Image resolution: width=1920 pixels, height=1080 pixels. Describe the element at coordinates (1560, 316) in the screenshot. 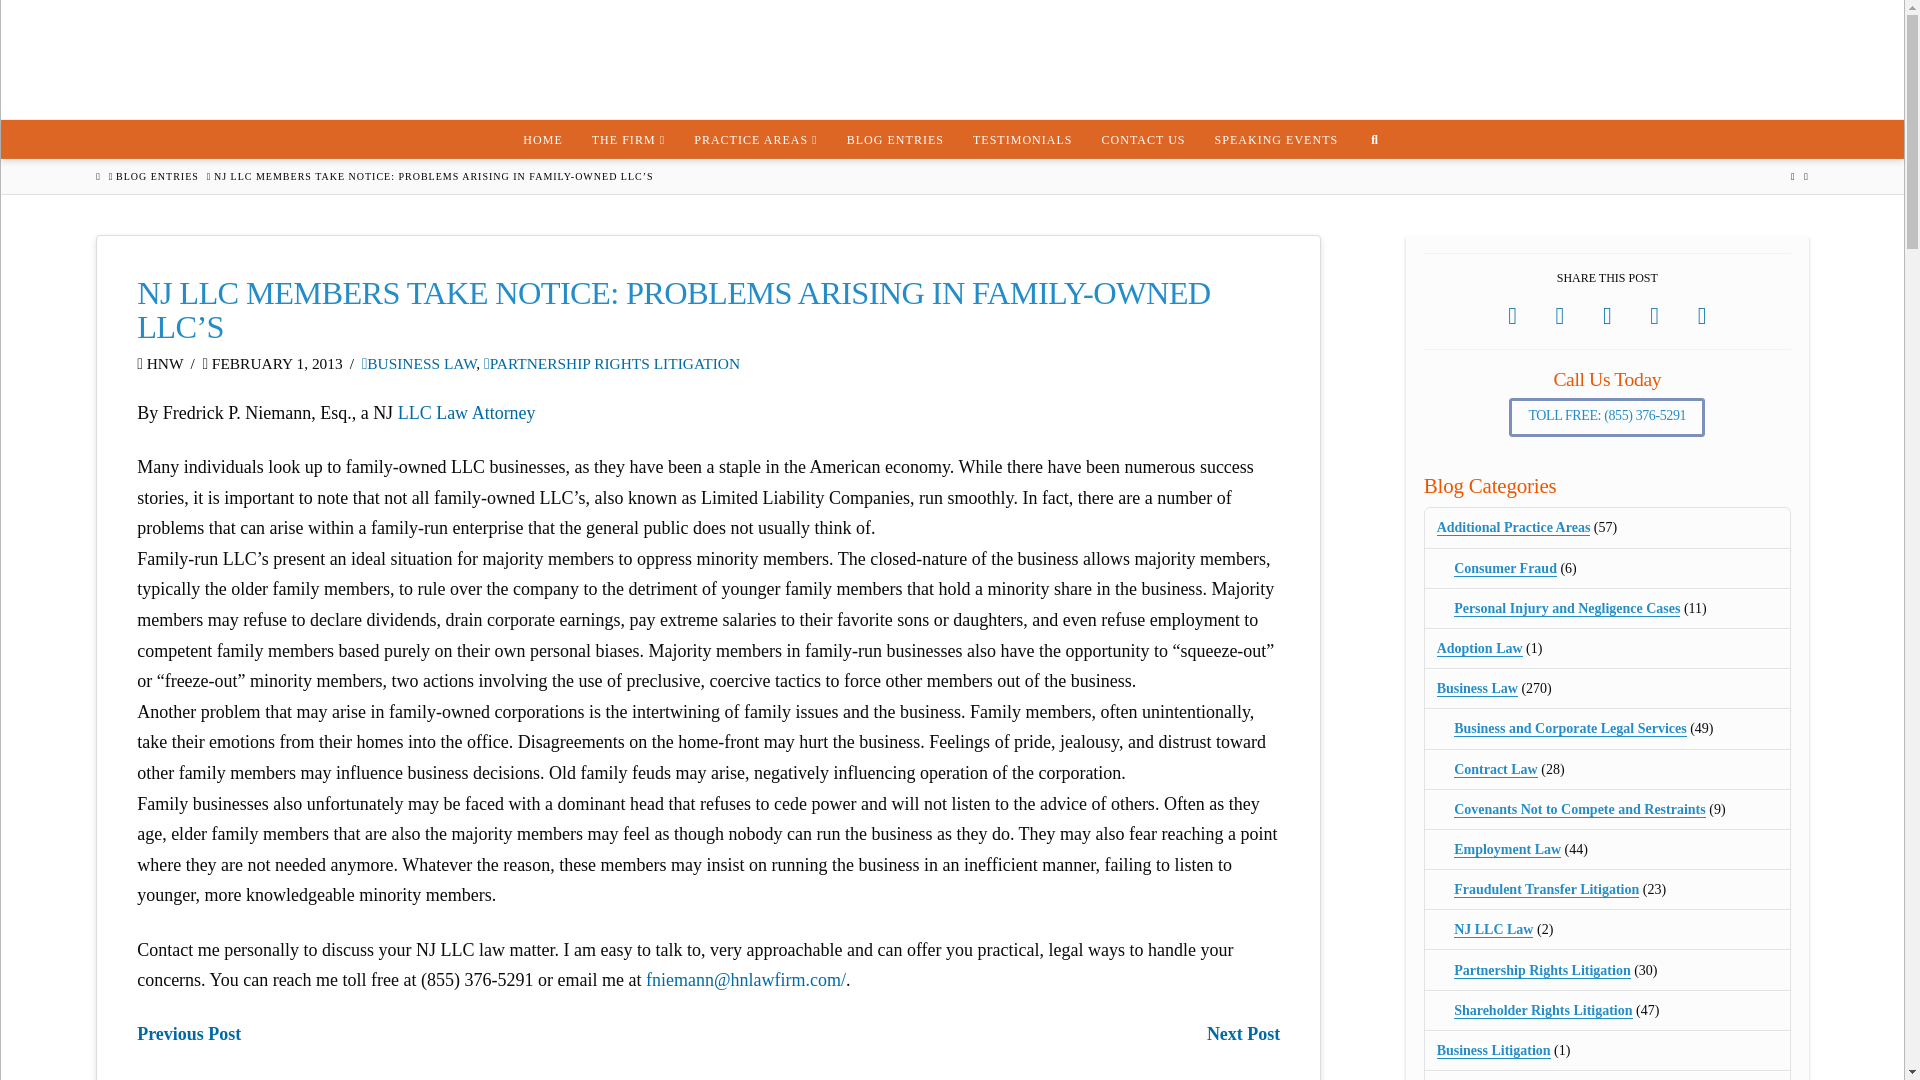

I see `Share on Twitter` at that location.